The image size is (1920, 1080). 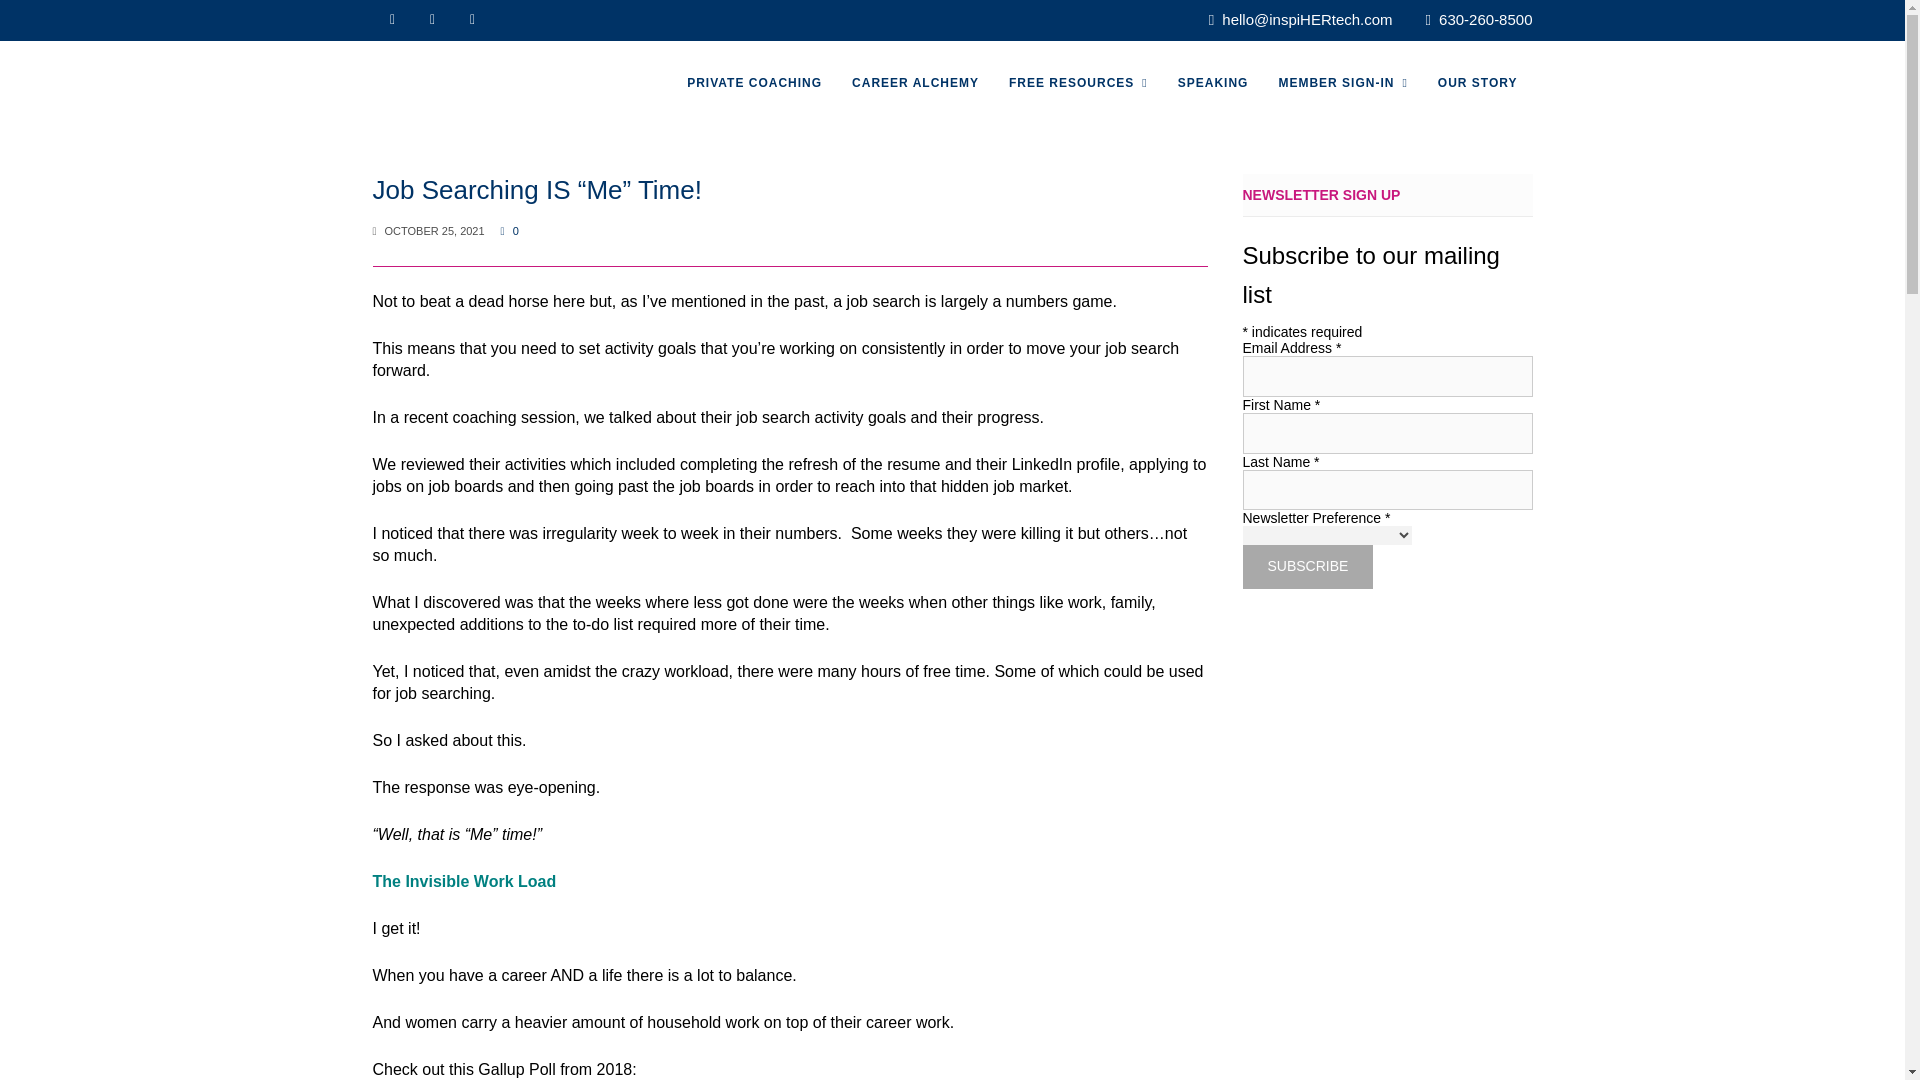 I want to click on FREE RESOURCES, so click(x=1078, y=84).